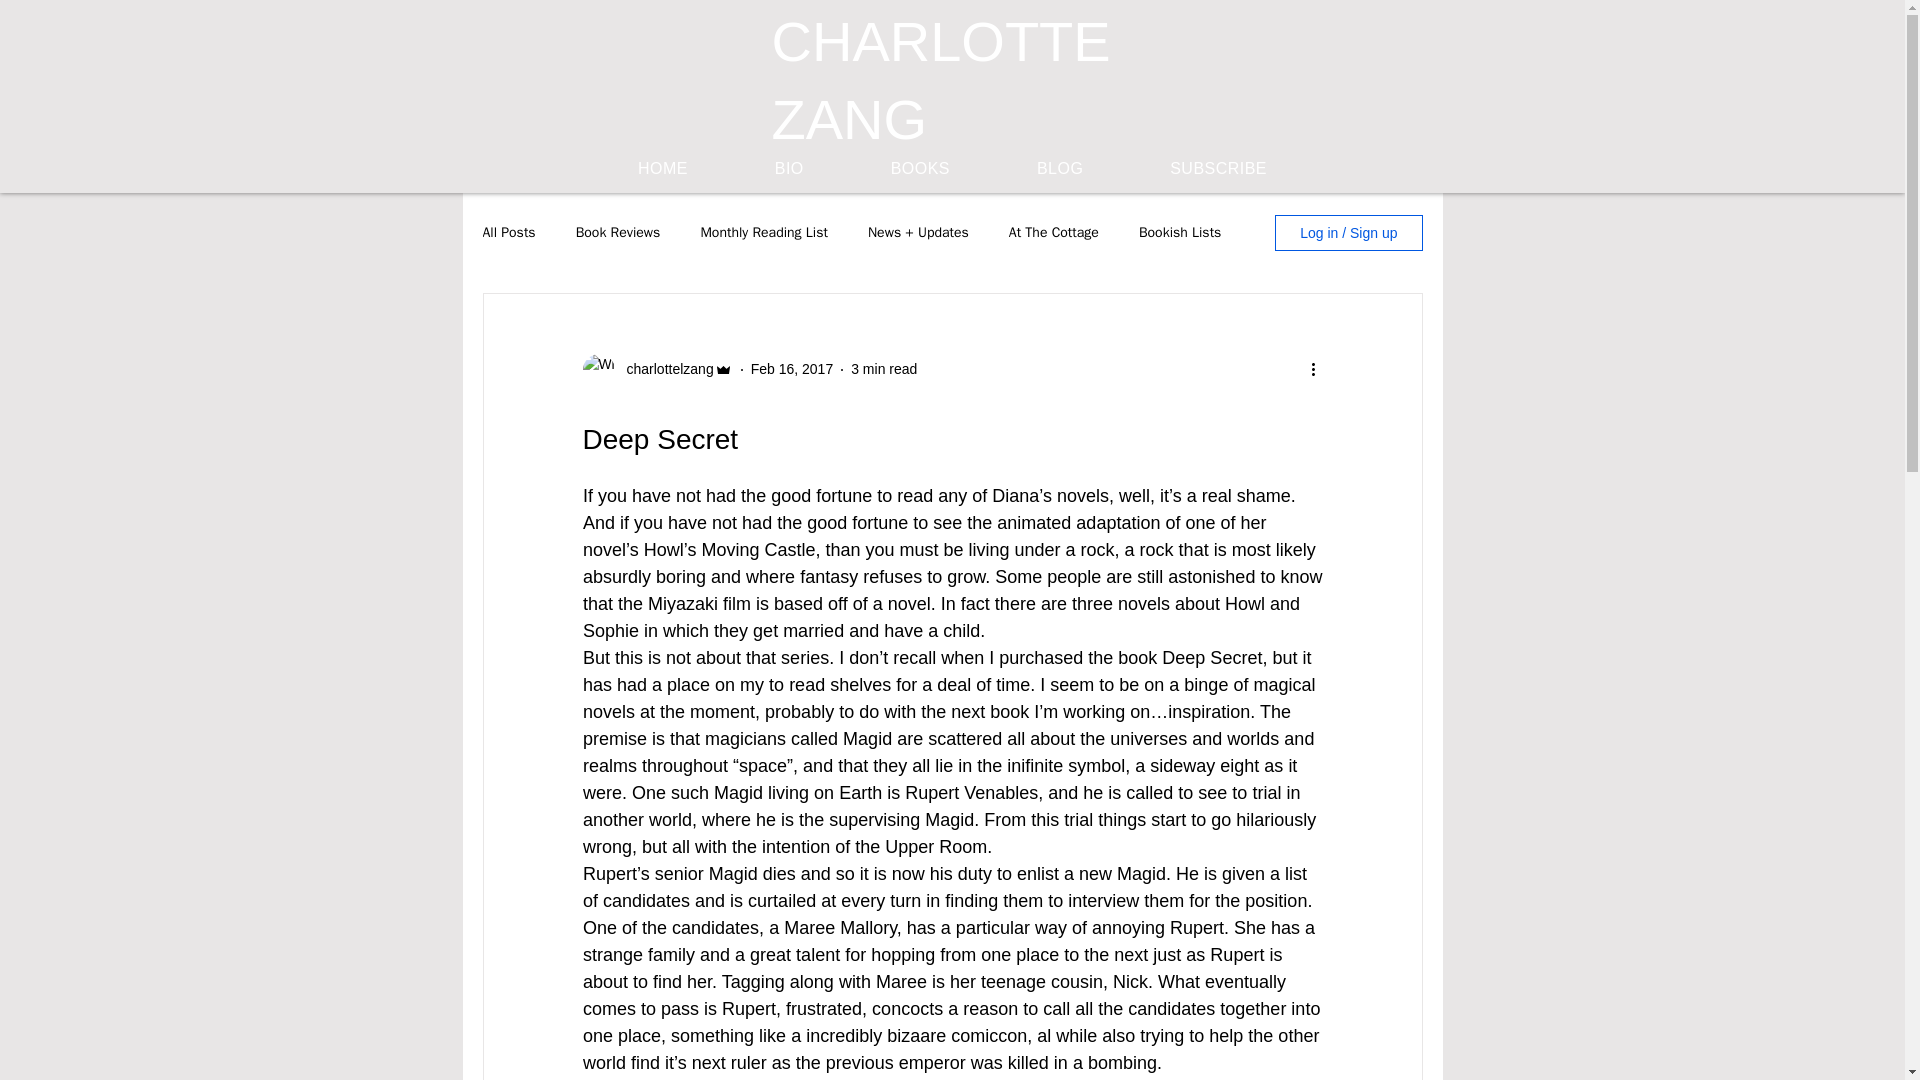  Describe the element at coordinates (788, 168) in the screenshot. I see `BIO` at that location.